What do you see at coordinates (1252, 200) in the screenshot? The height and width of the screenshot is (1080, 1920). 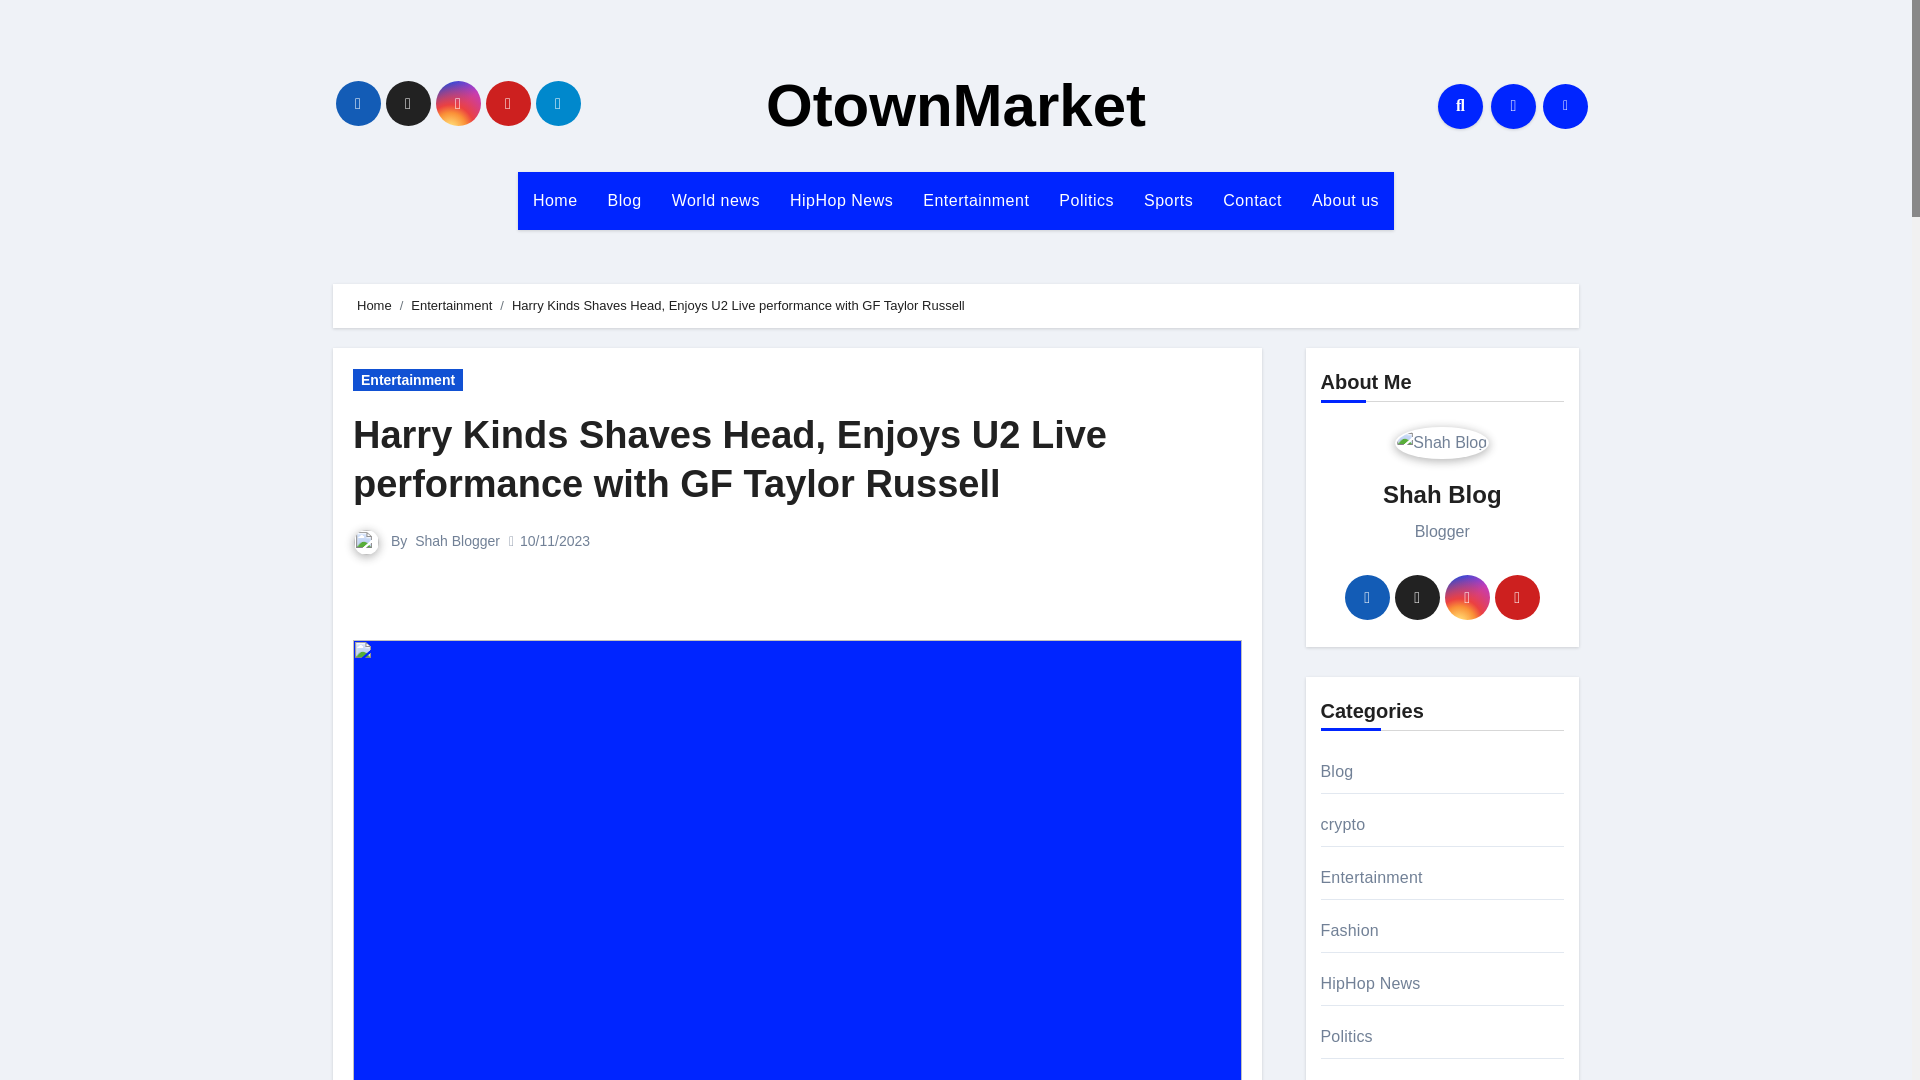 I see `Contact` at bounding box center [1252, 200].